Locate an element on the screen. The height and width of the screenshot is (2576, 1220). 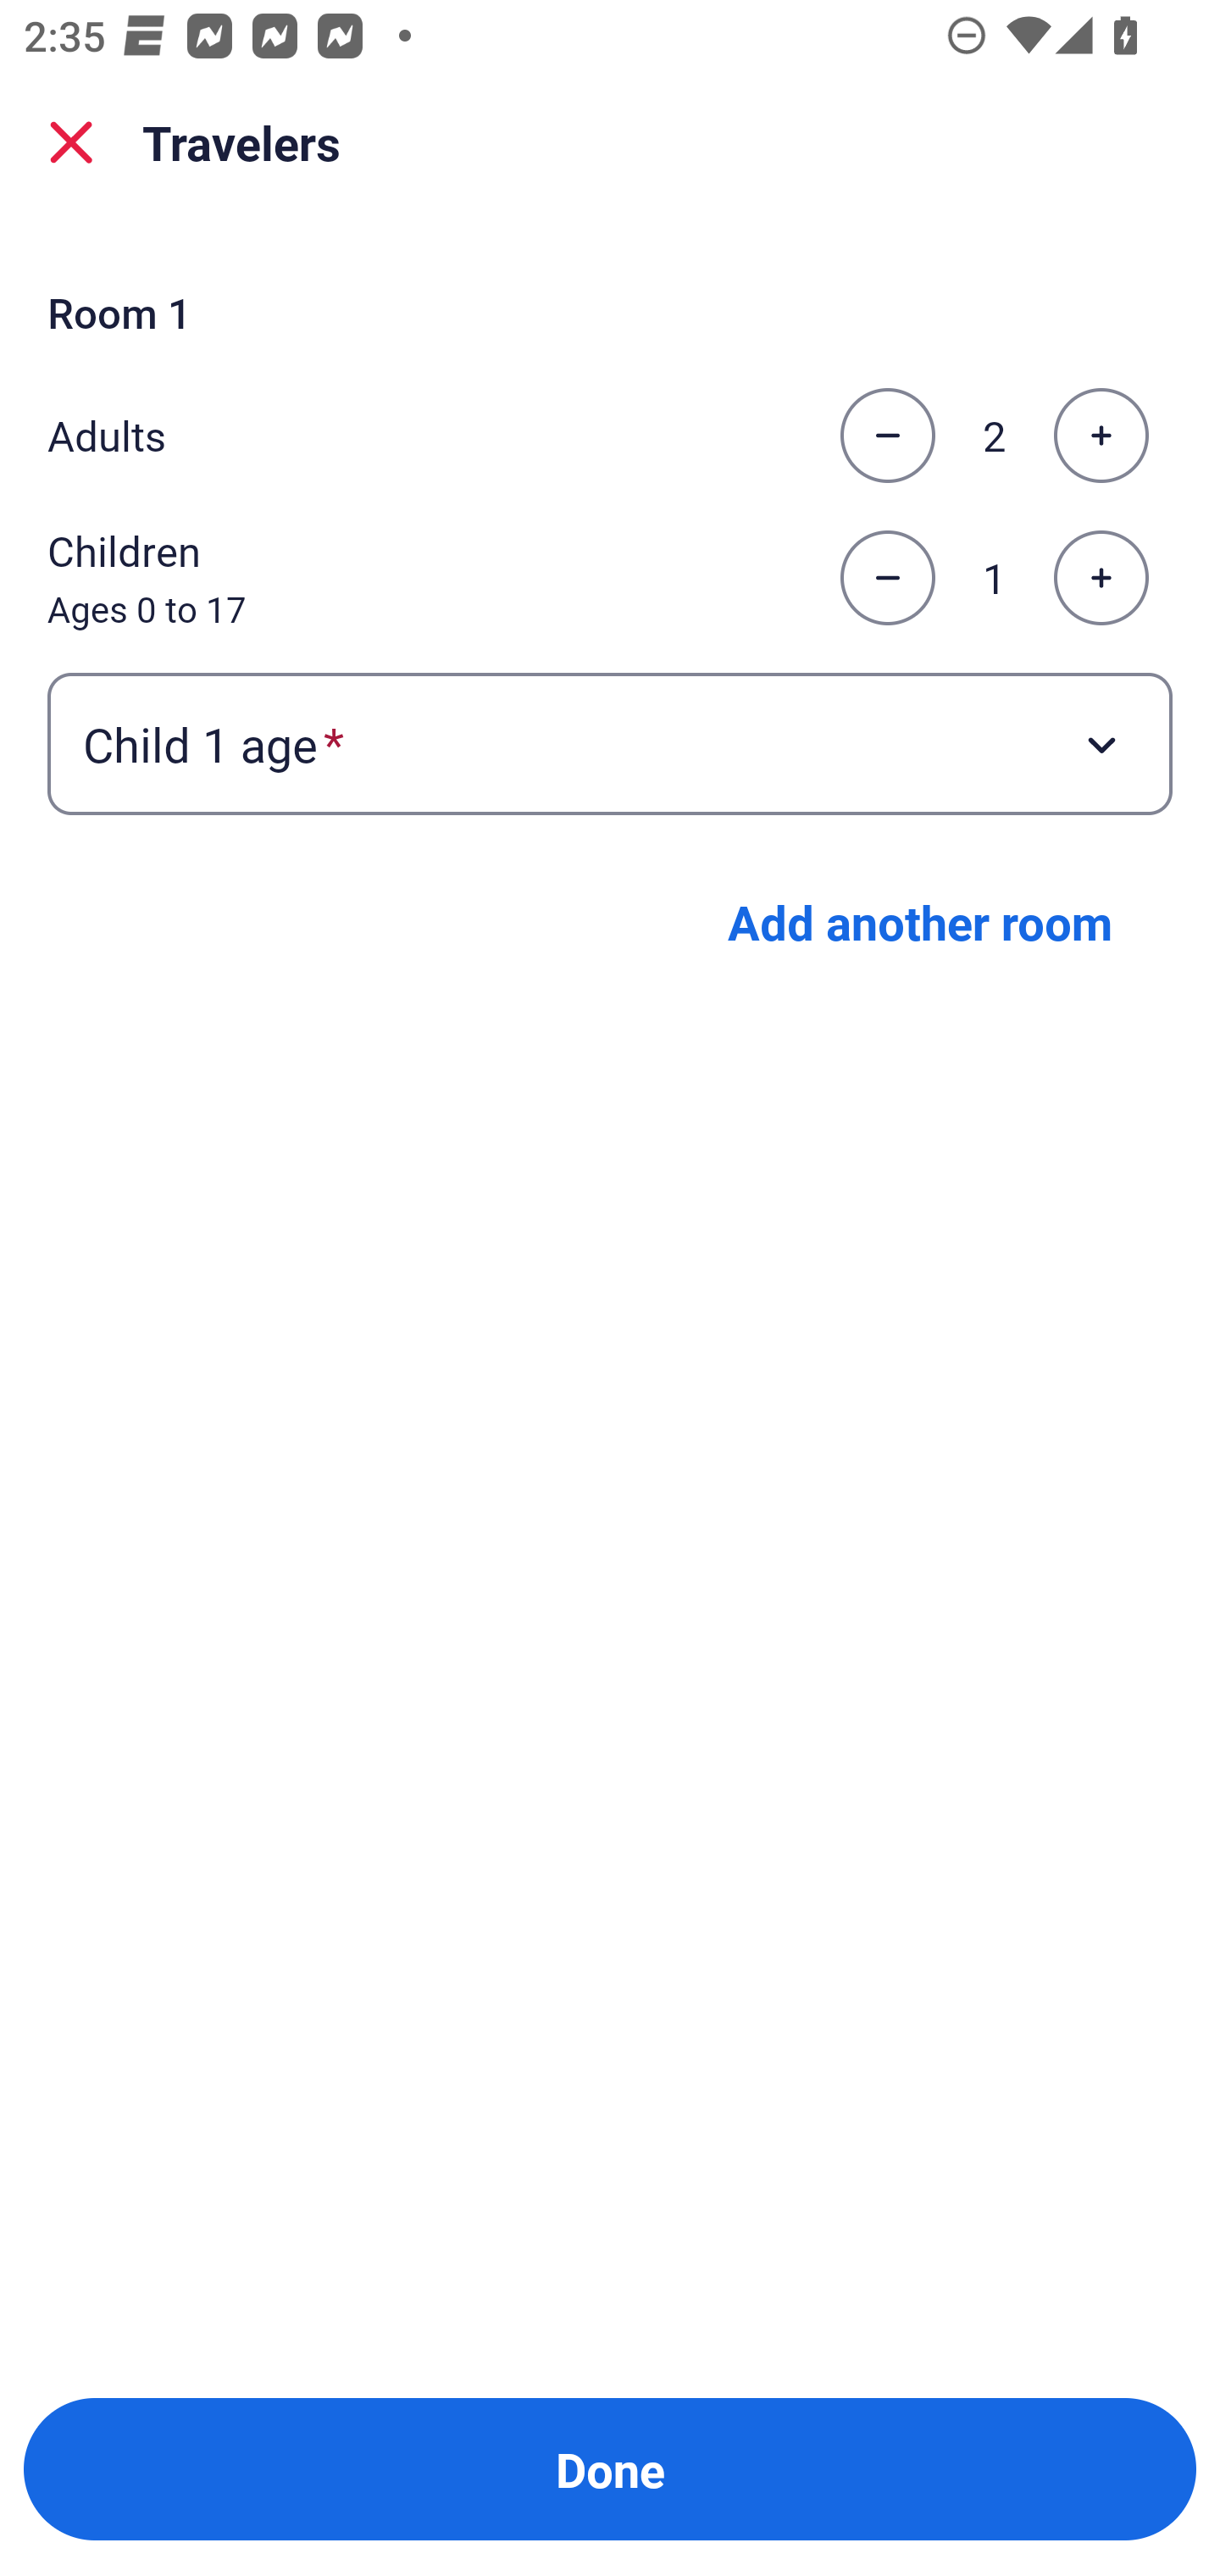
Child 1 age required Button is located at coordinates (610, 742).